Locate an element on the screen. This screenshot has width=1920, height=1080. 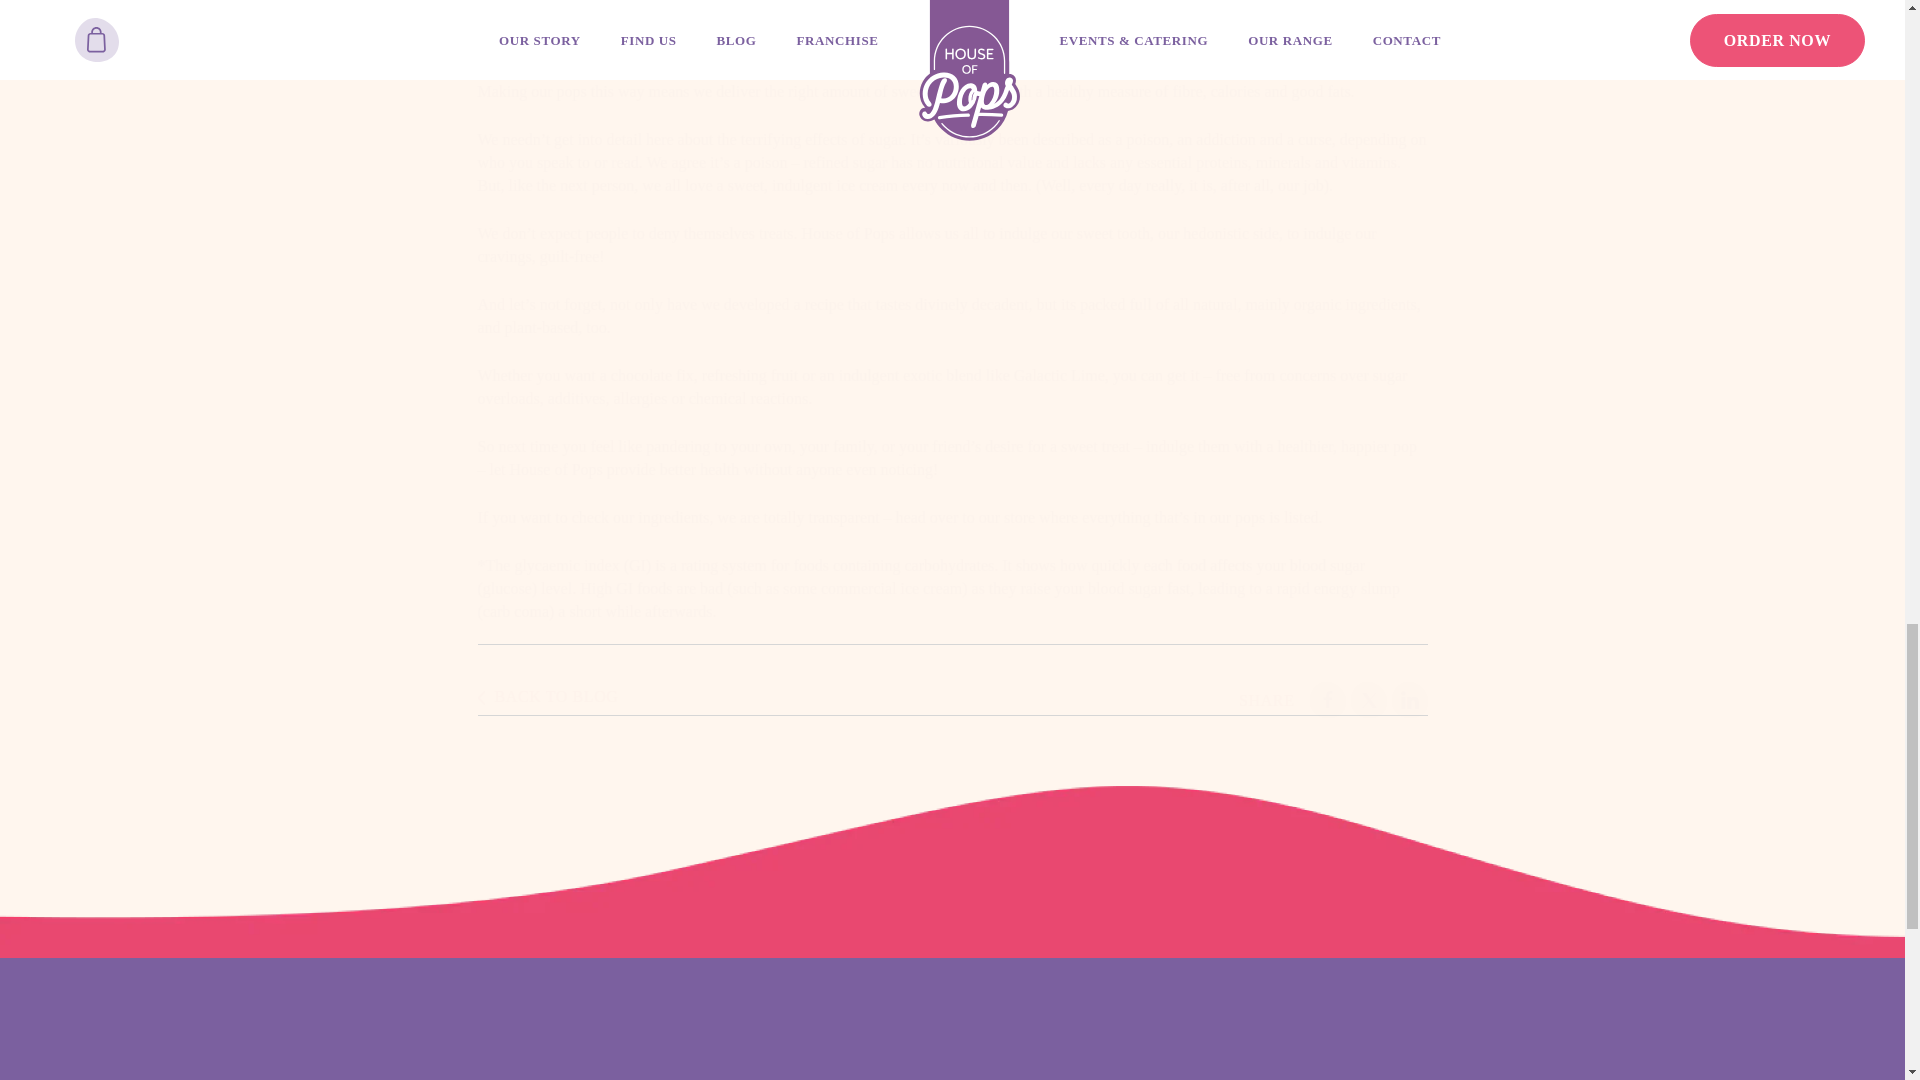
poison is located at coordinates (1148, 138).